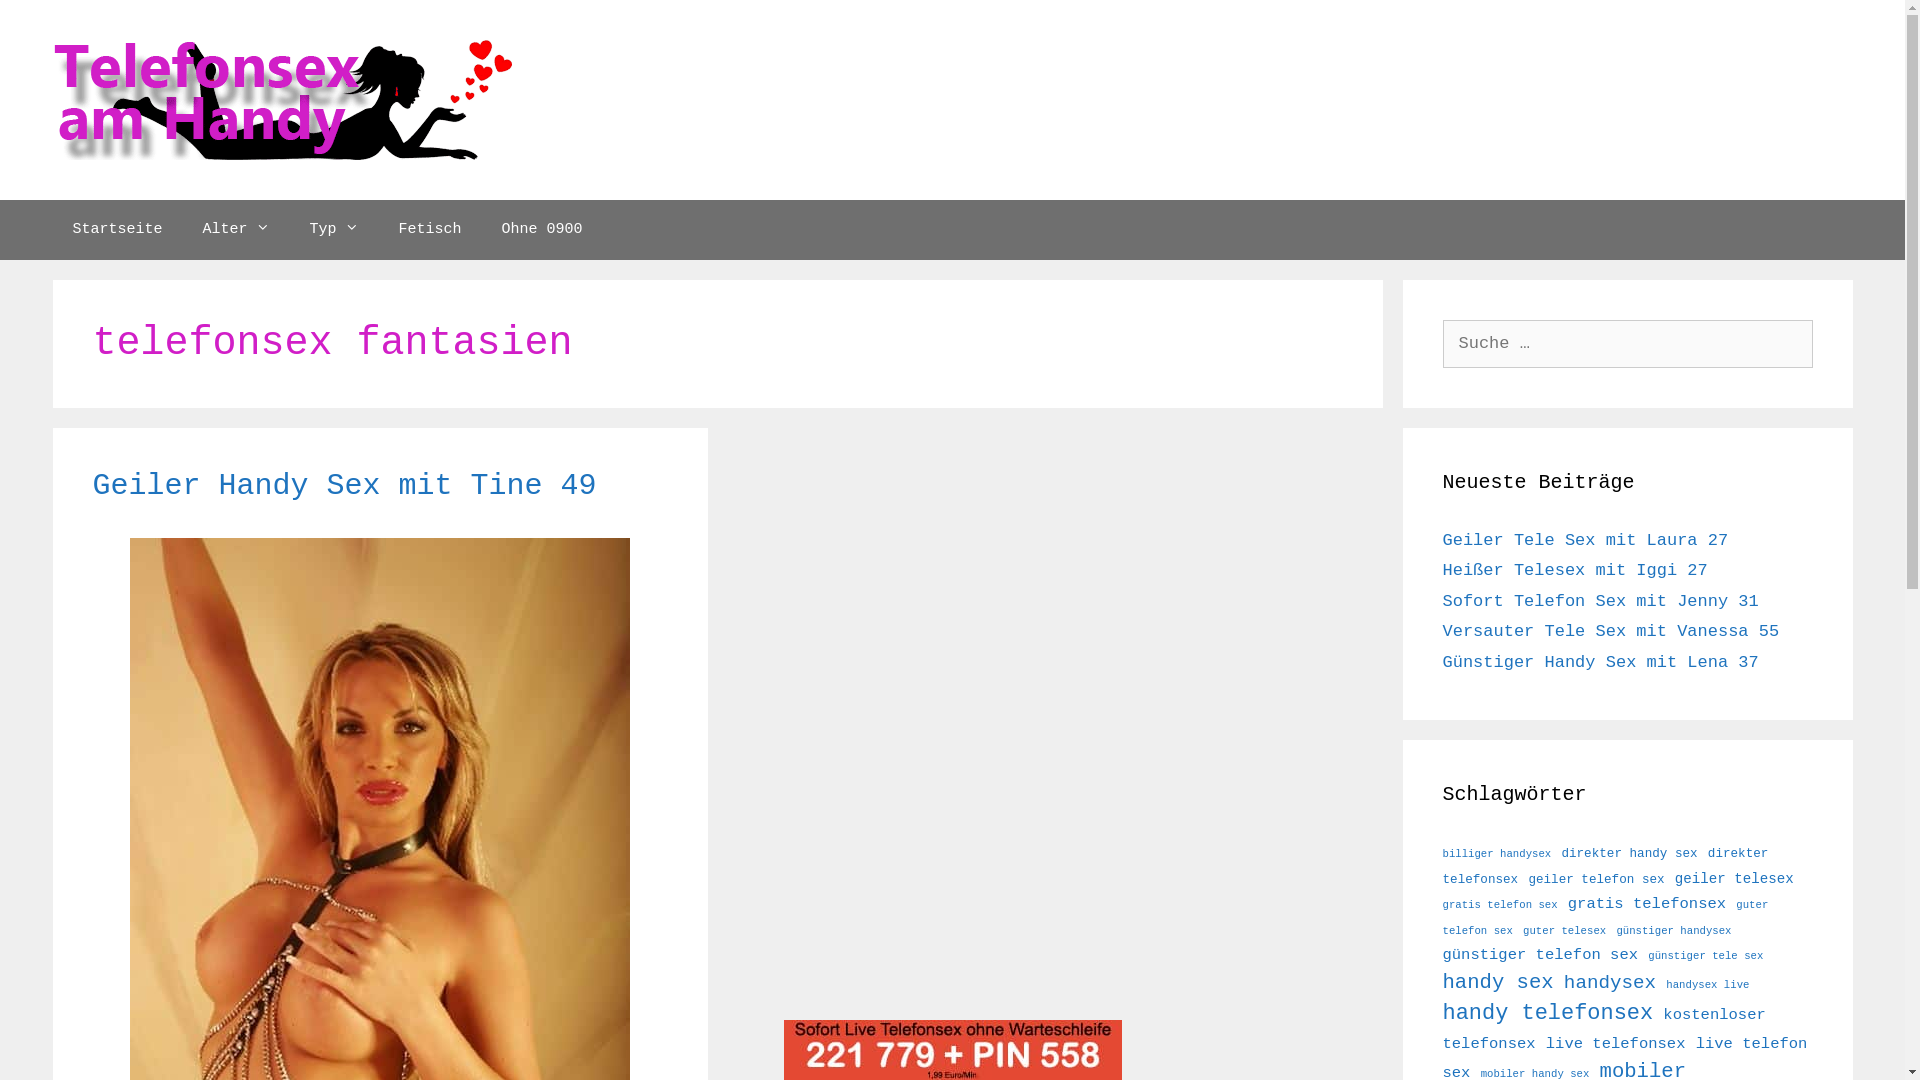 Image resolution: width=1920 pixels, height=1080 pixels. I want to click on Startseite, so click(117, 230).